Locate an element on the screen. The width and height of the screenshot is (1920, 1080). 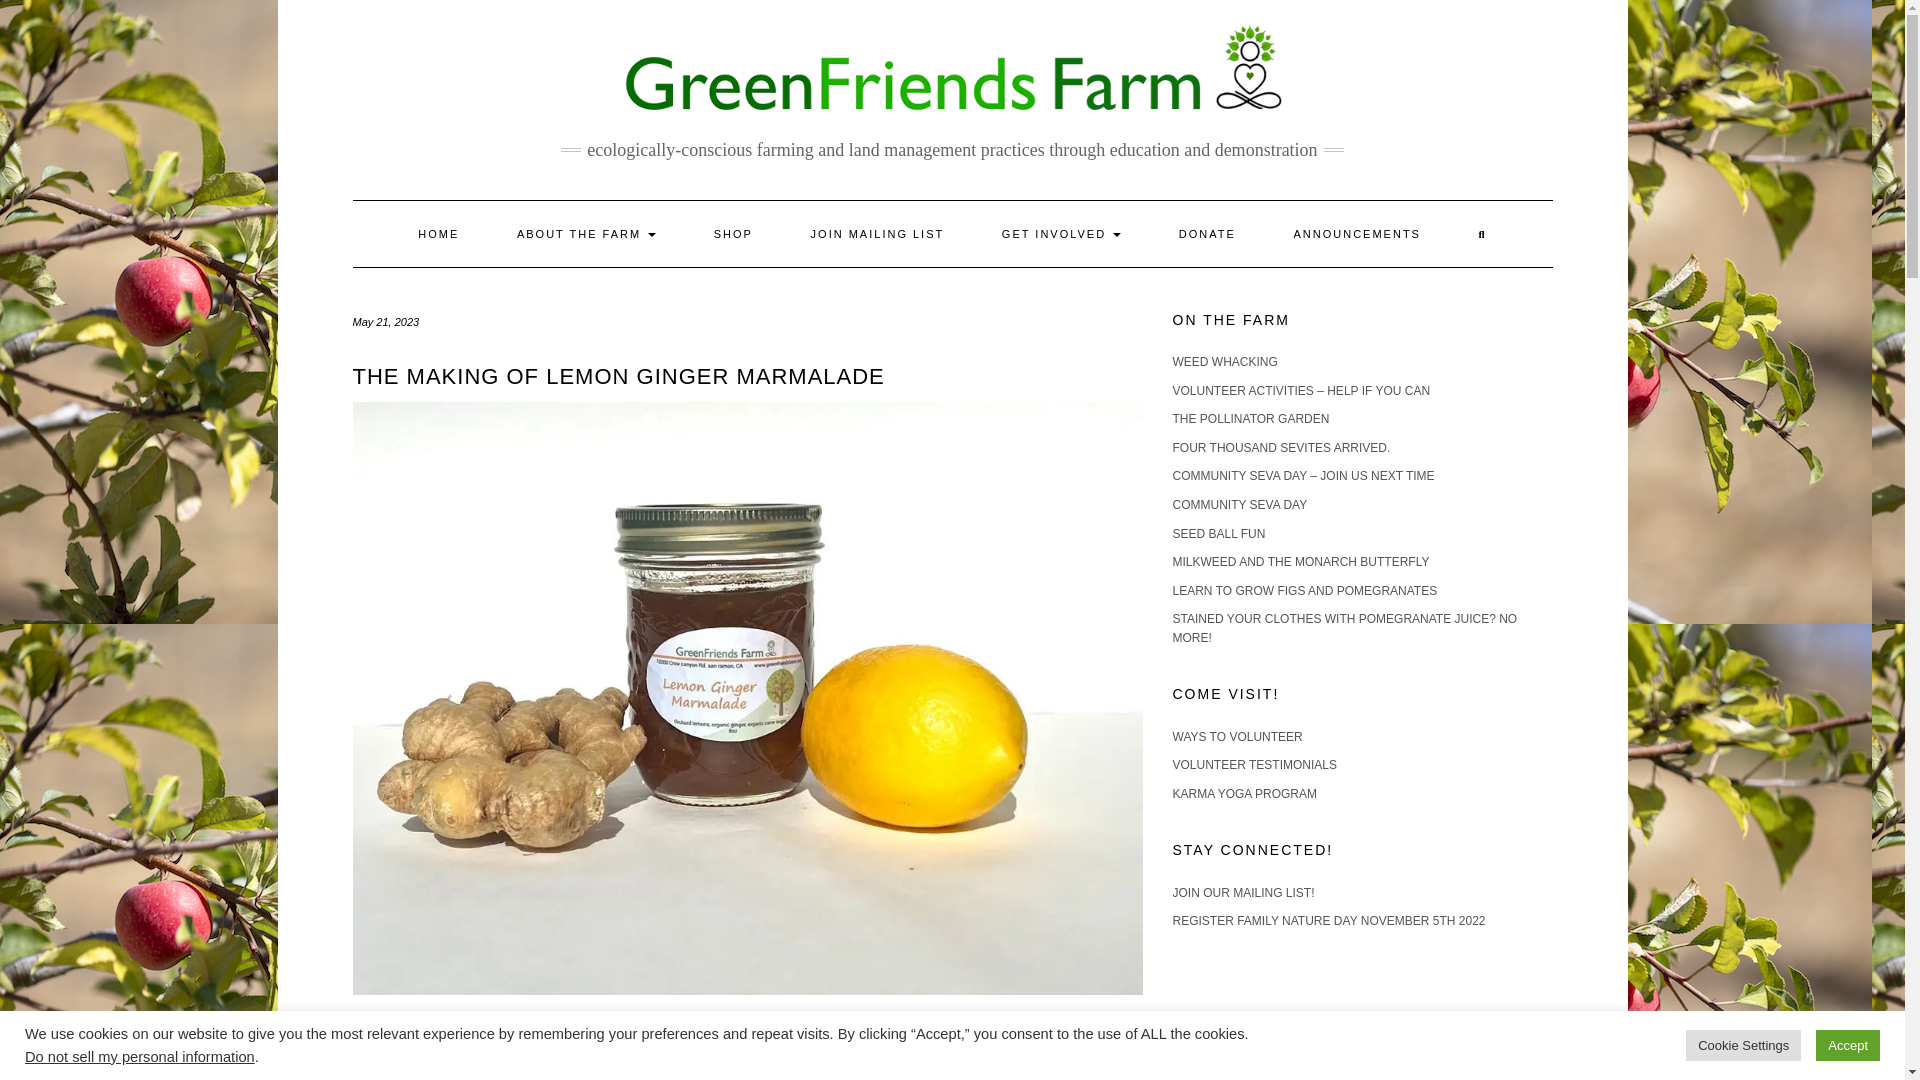
JOIN MAILING LIST is located at coordinates (877, 233).